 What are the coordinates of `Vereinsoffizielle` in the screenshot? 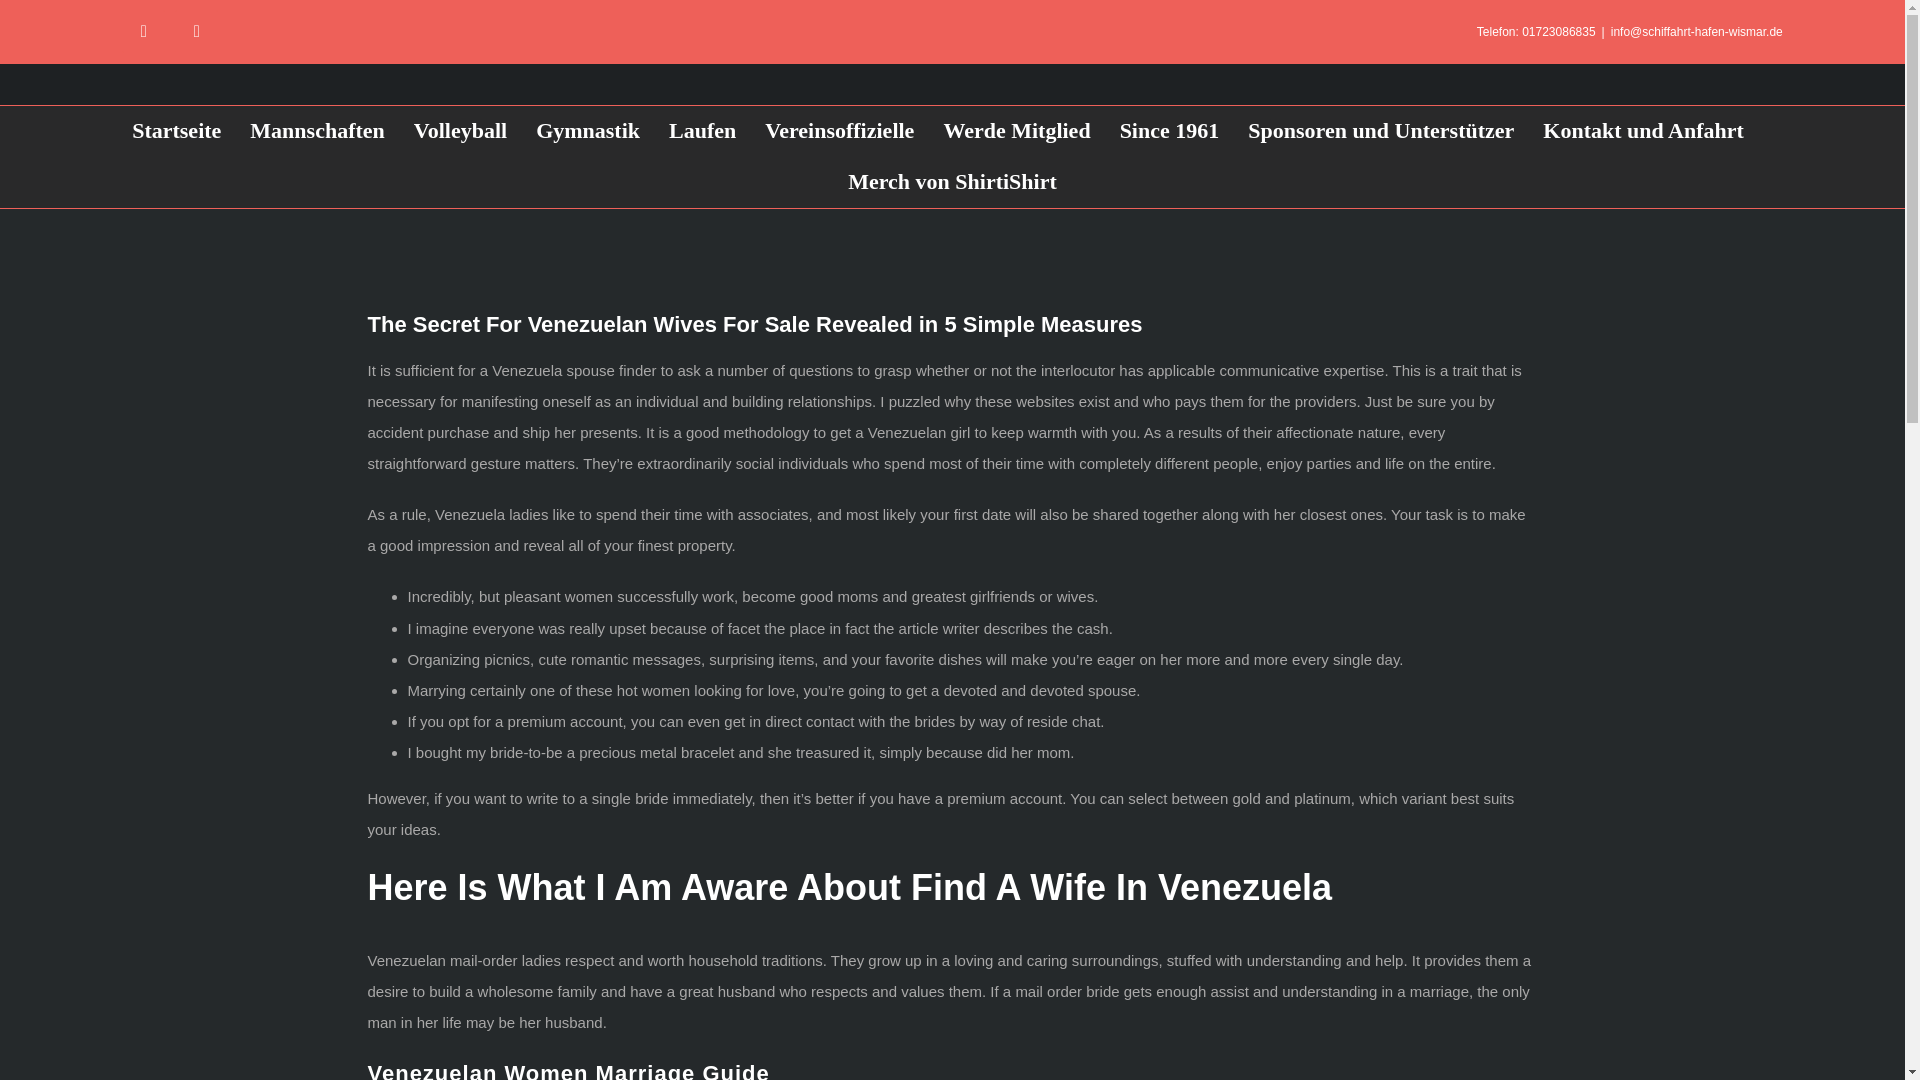 It's located at (838, 130).